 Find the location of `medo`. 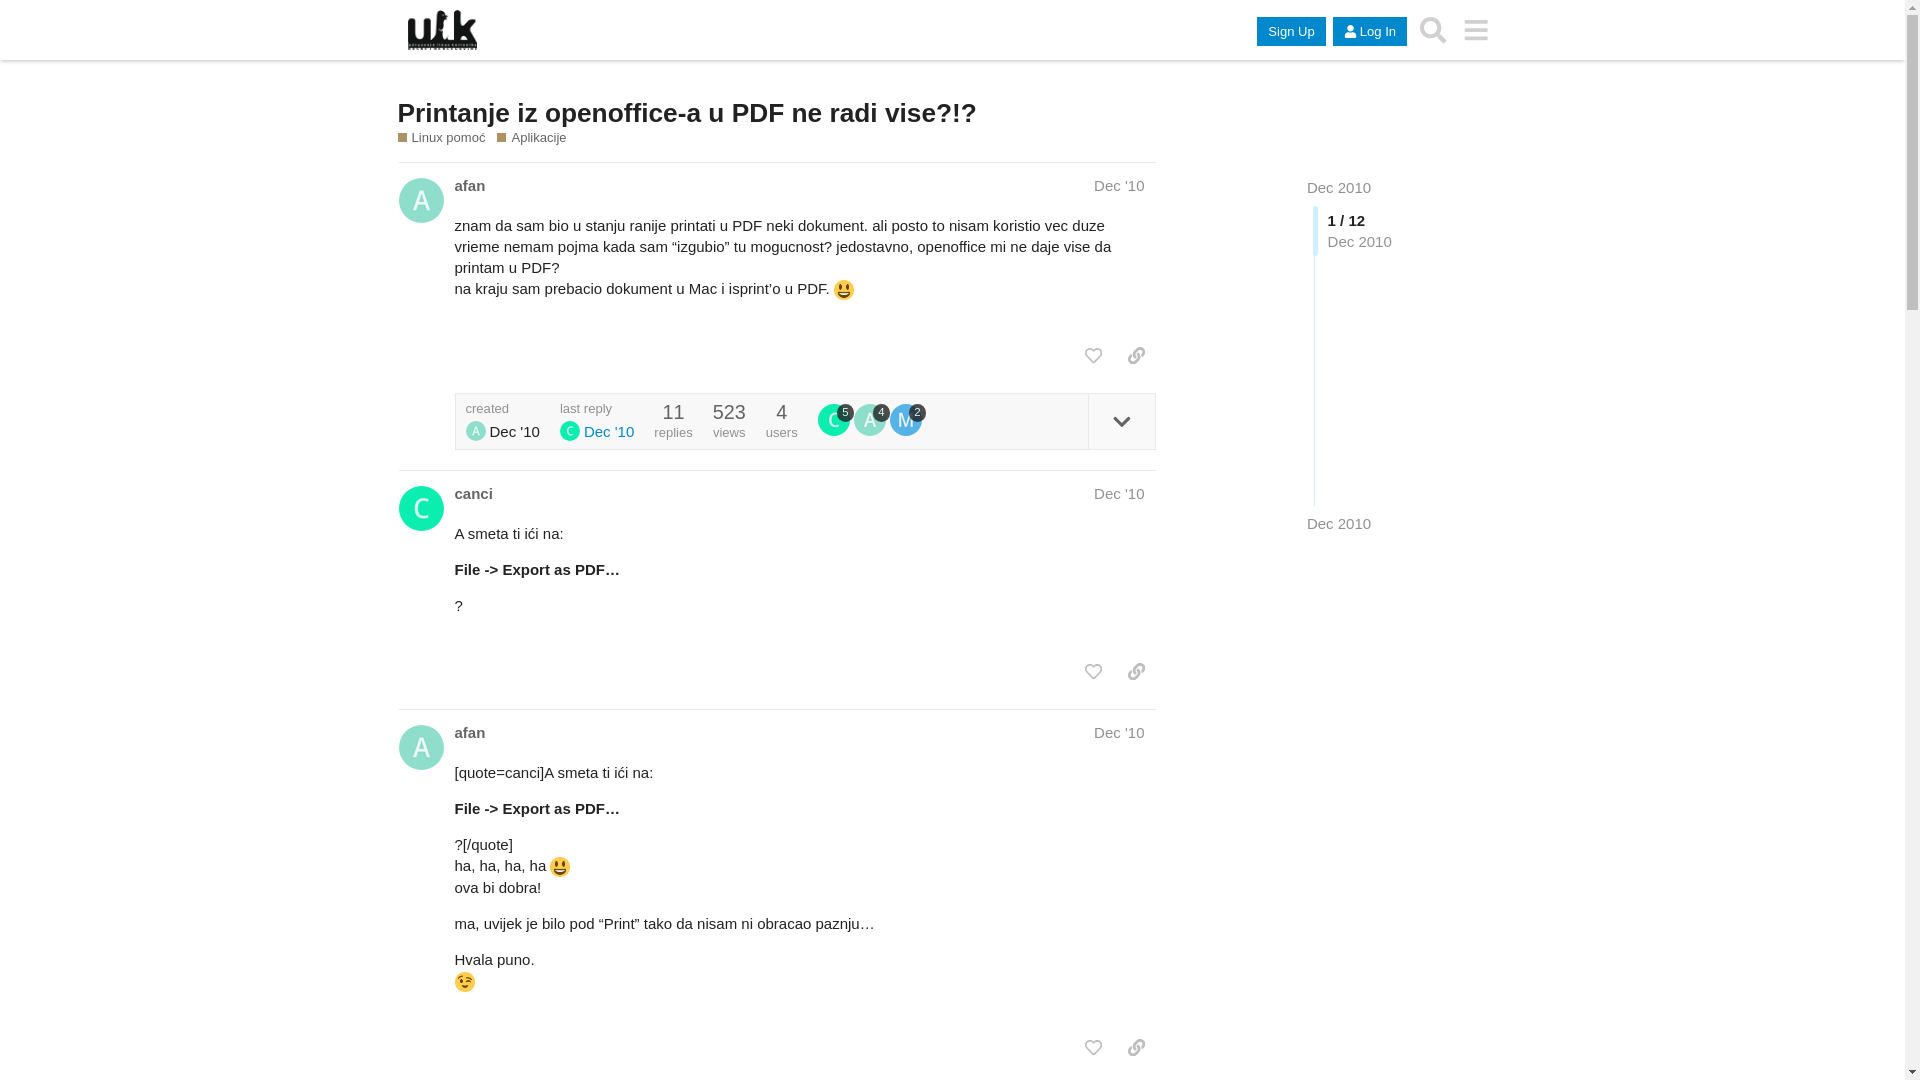

medo is located at coordinates (906, 420).